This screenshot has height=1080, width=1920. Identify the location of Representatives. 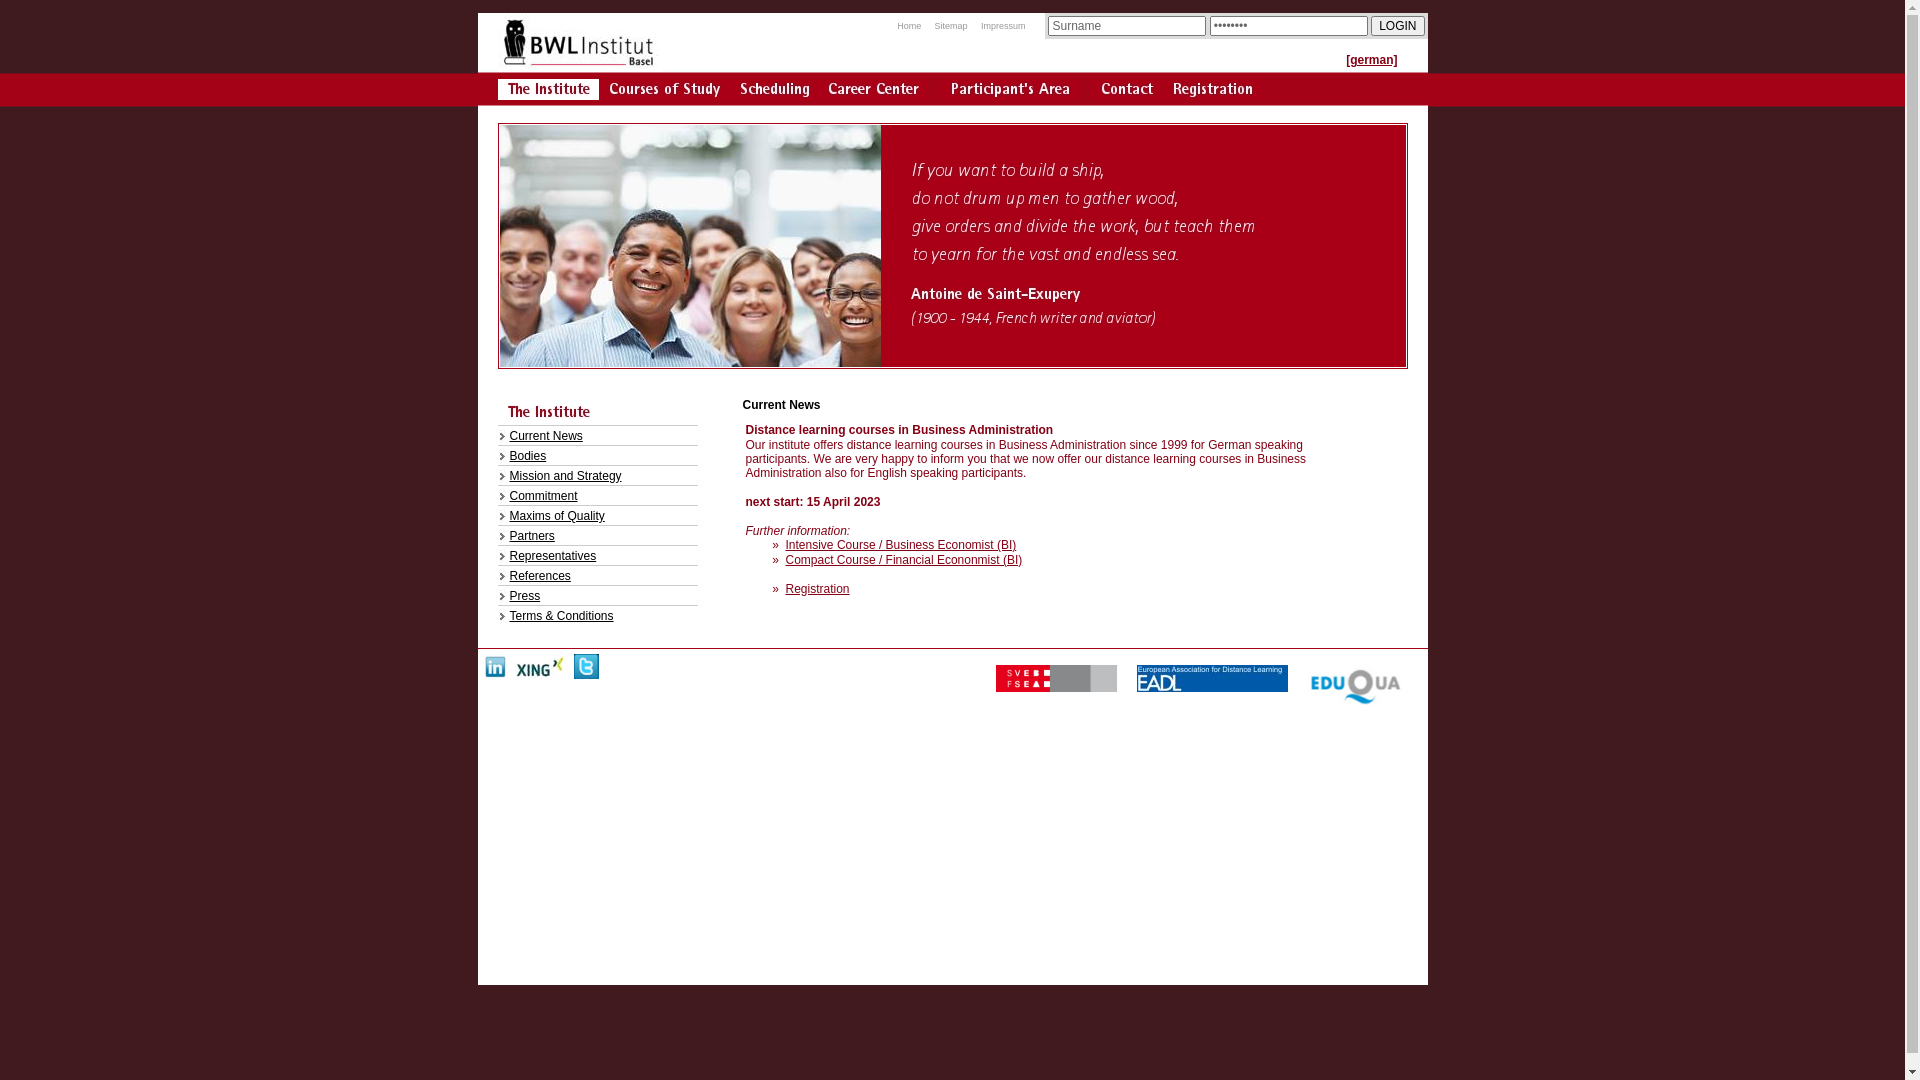
(598, 555).